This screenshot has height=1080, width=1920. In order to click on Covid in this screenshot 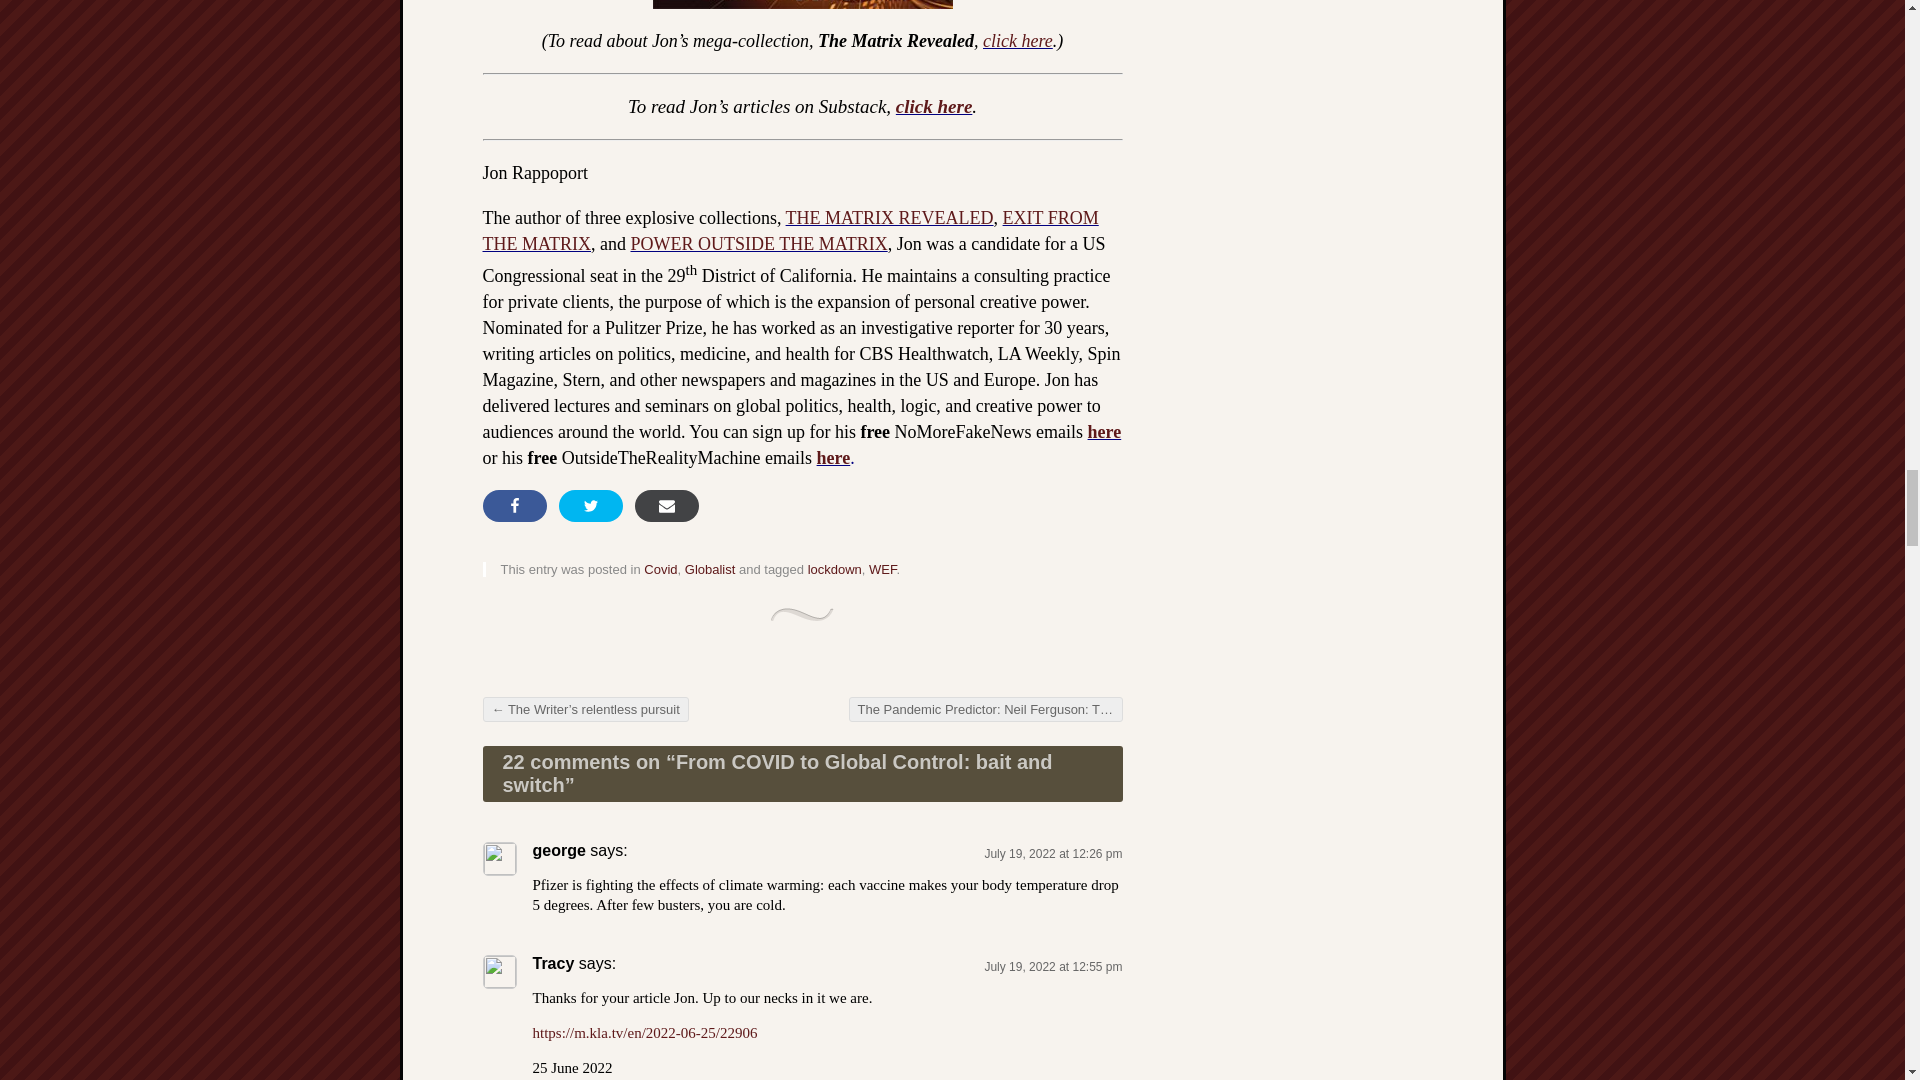, I will do `click(660, 568)`.